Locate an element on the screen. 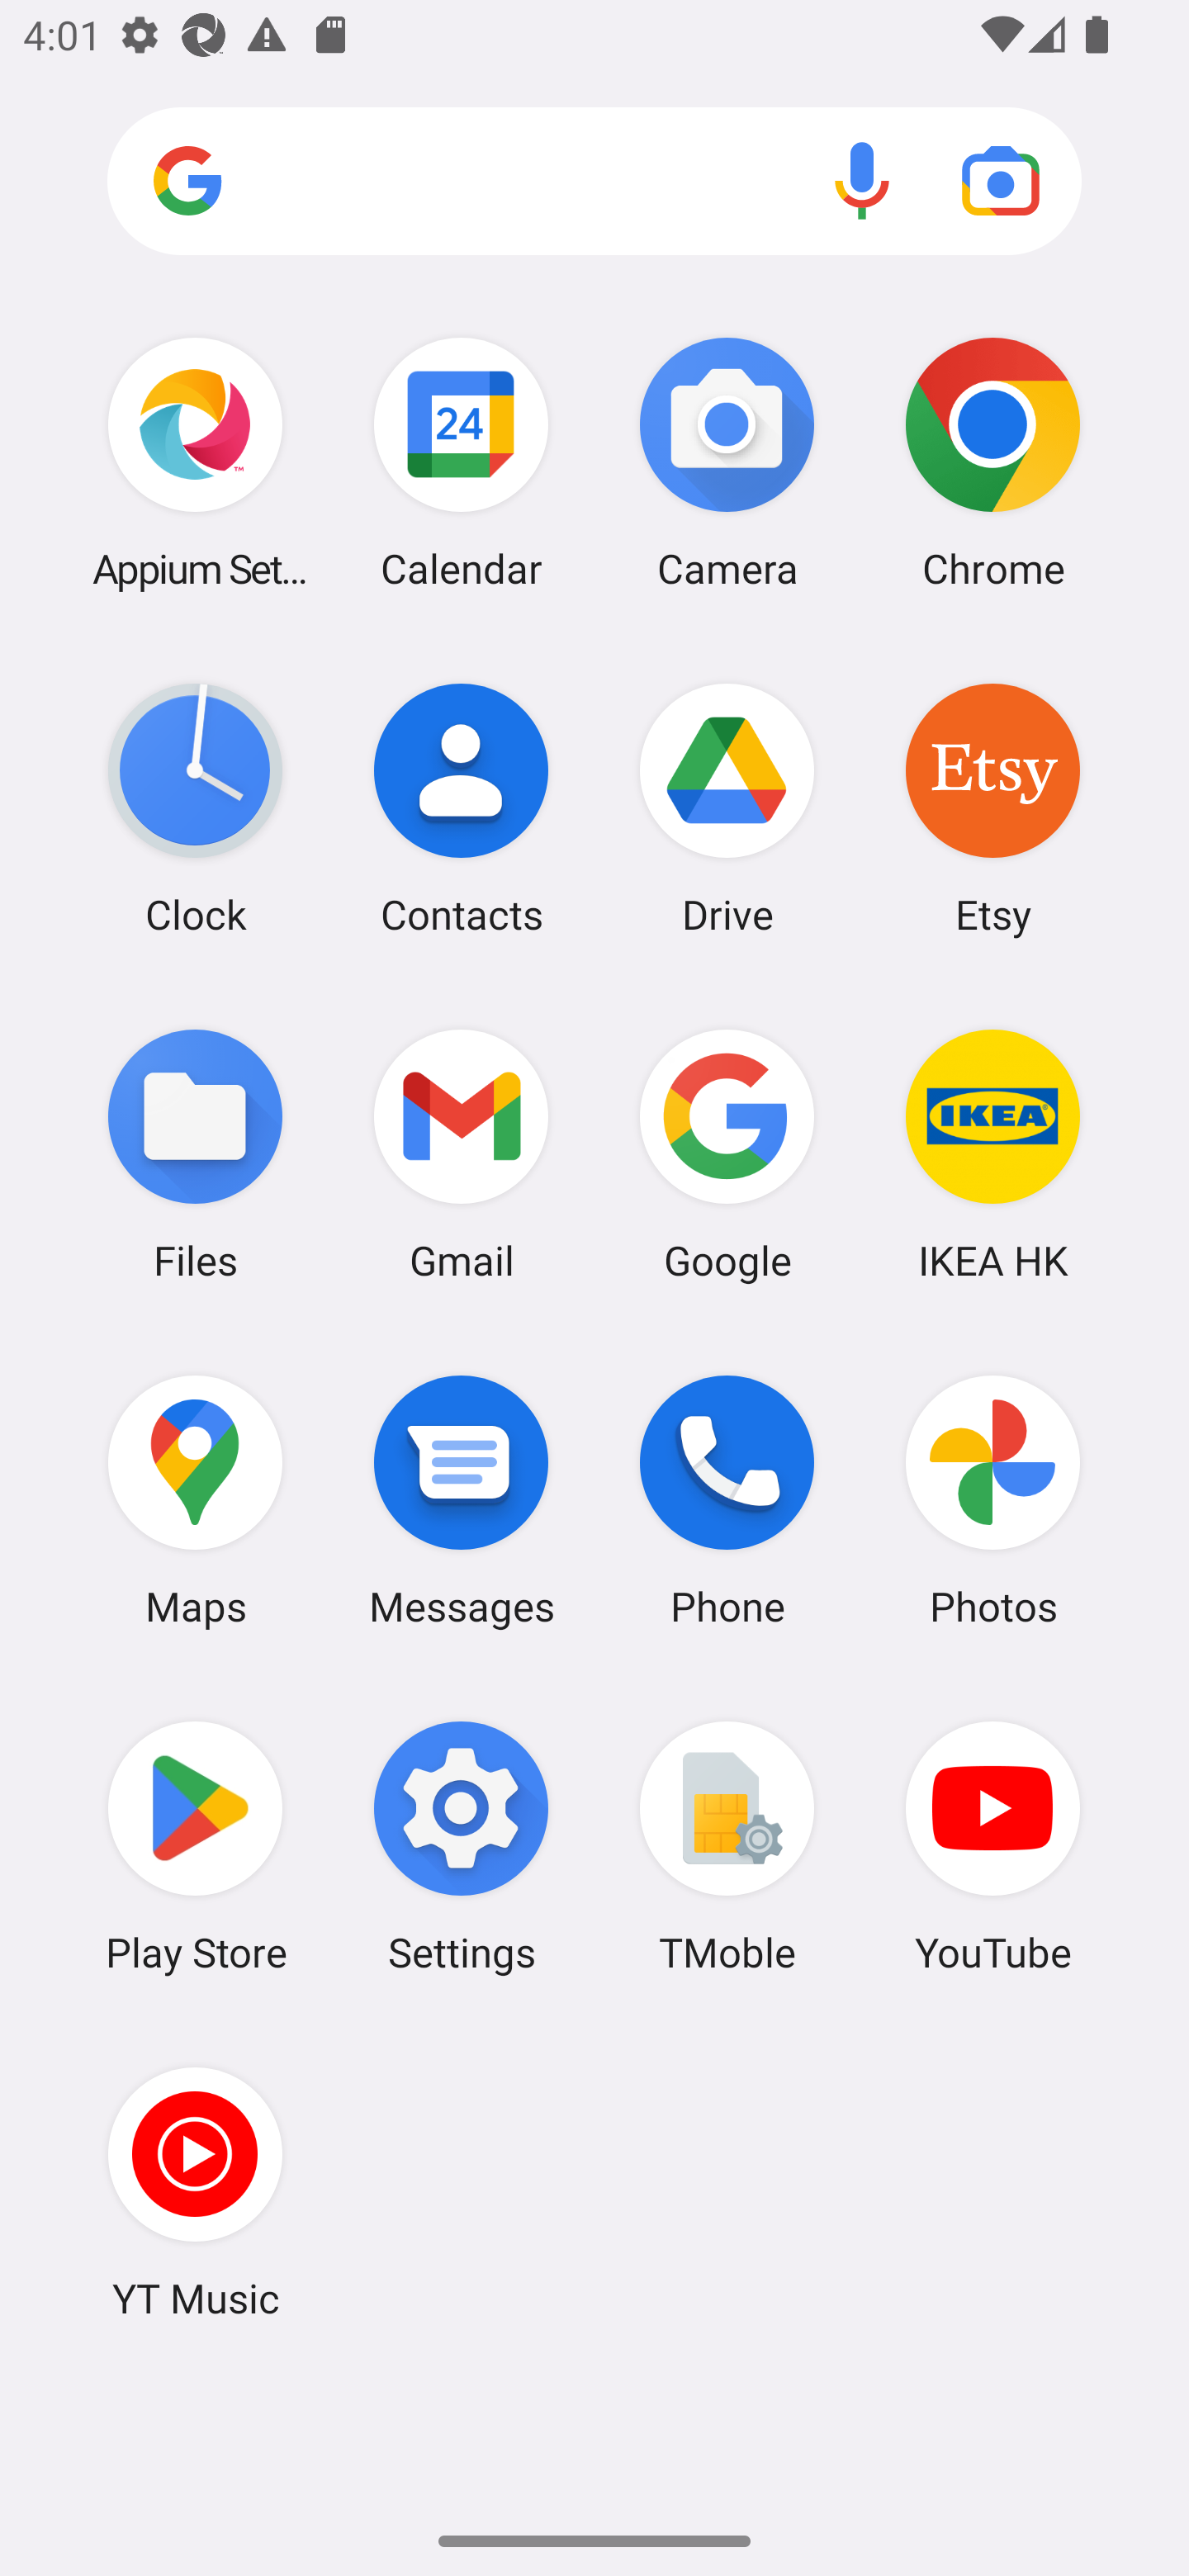  Settings is located at coordinates (461, 1847).